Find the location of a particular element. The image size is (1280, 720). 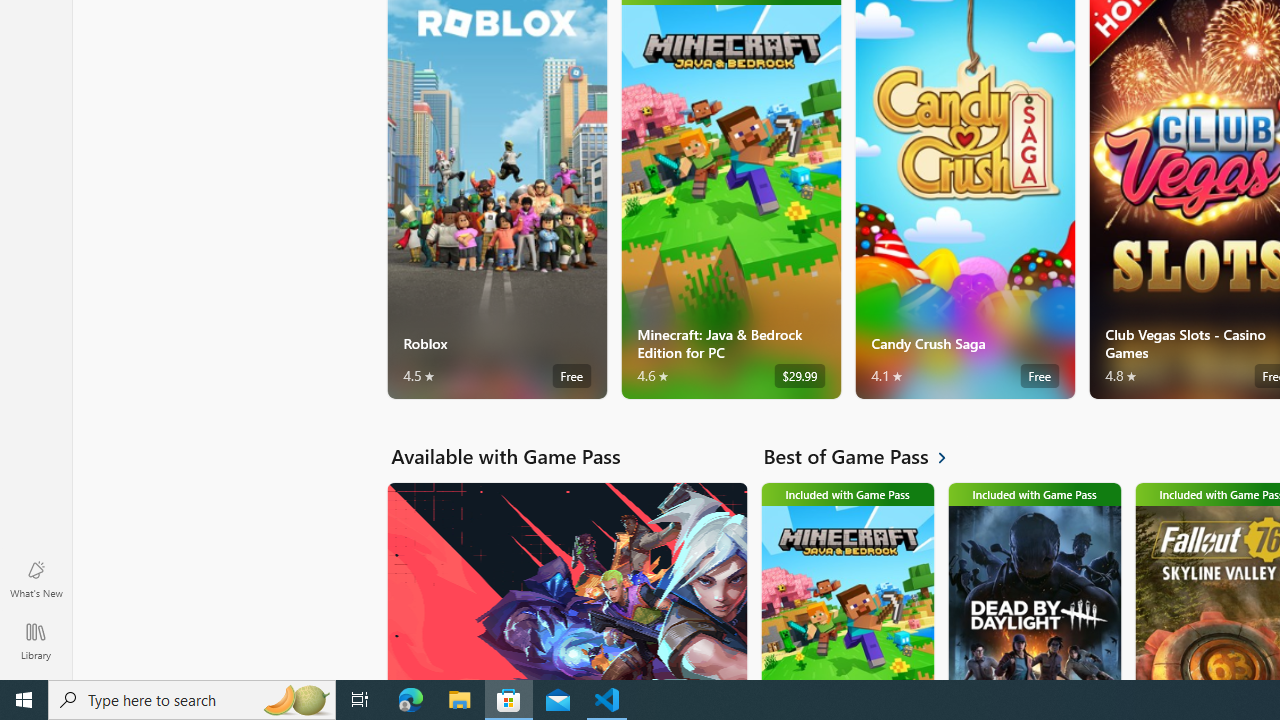

Available with Game Pass. VALORANT is located at coordinates (566, 580).